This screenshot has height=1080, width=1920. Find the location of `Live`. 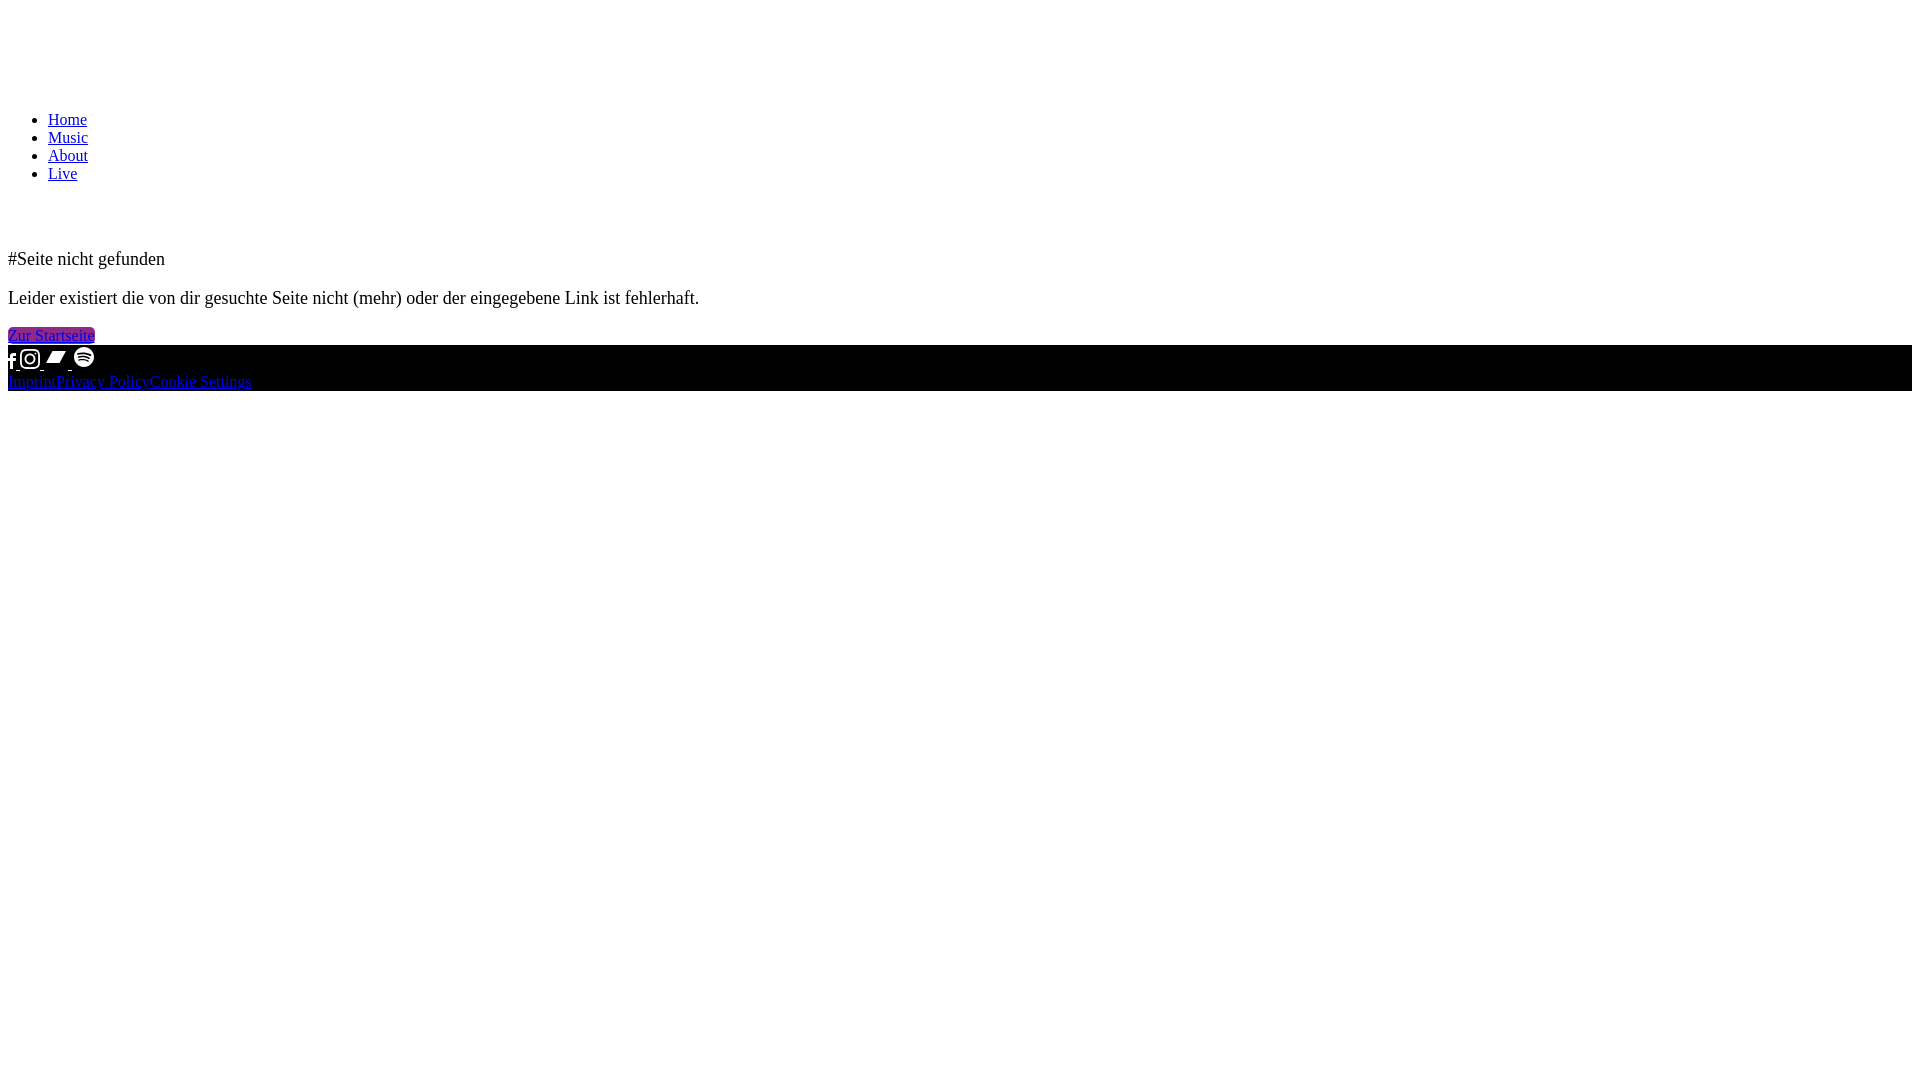

Live is located at coordinates (62, 174).